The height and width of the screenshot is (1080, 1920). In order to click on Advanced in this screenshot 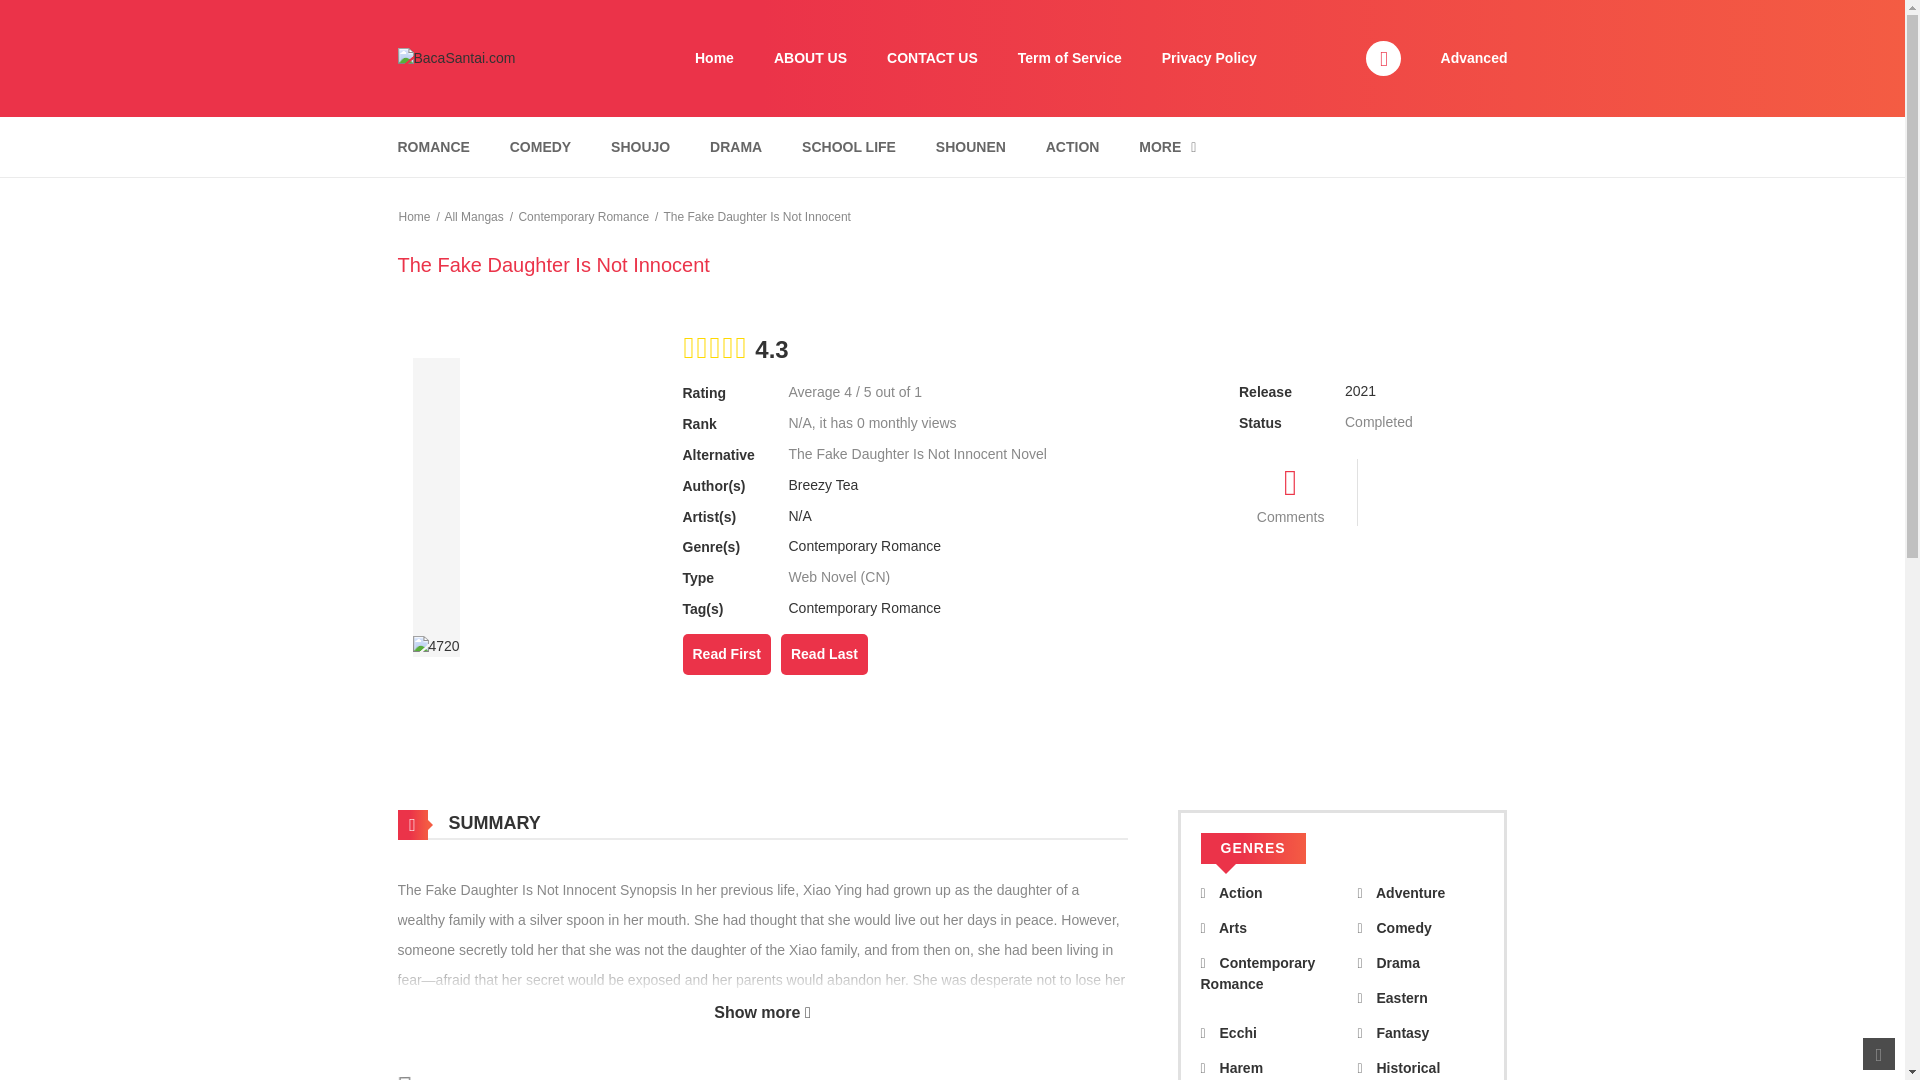, I will do `click(1474, 57)`.